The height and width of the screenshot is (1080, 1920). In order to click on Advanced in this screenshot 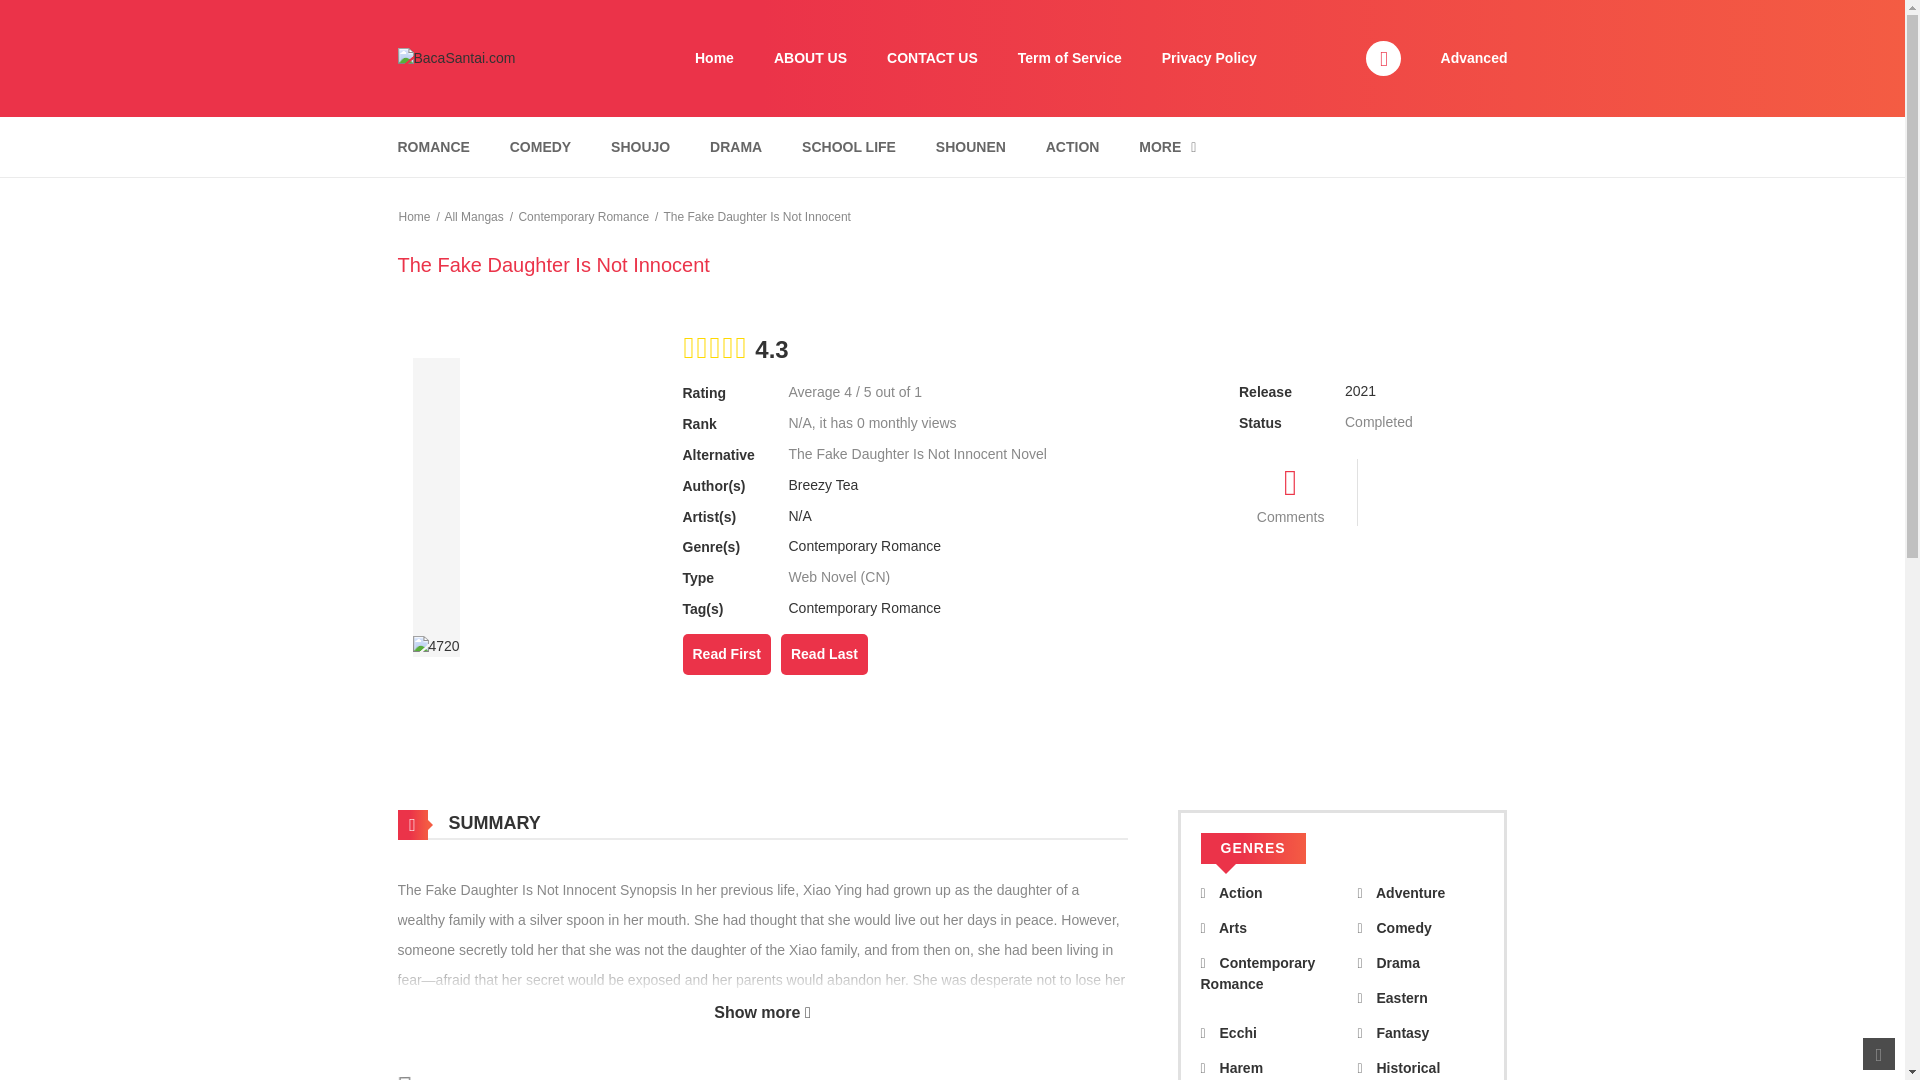, I will do `click(1474, 57)`.